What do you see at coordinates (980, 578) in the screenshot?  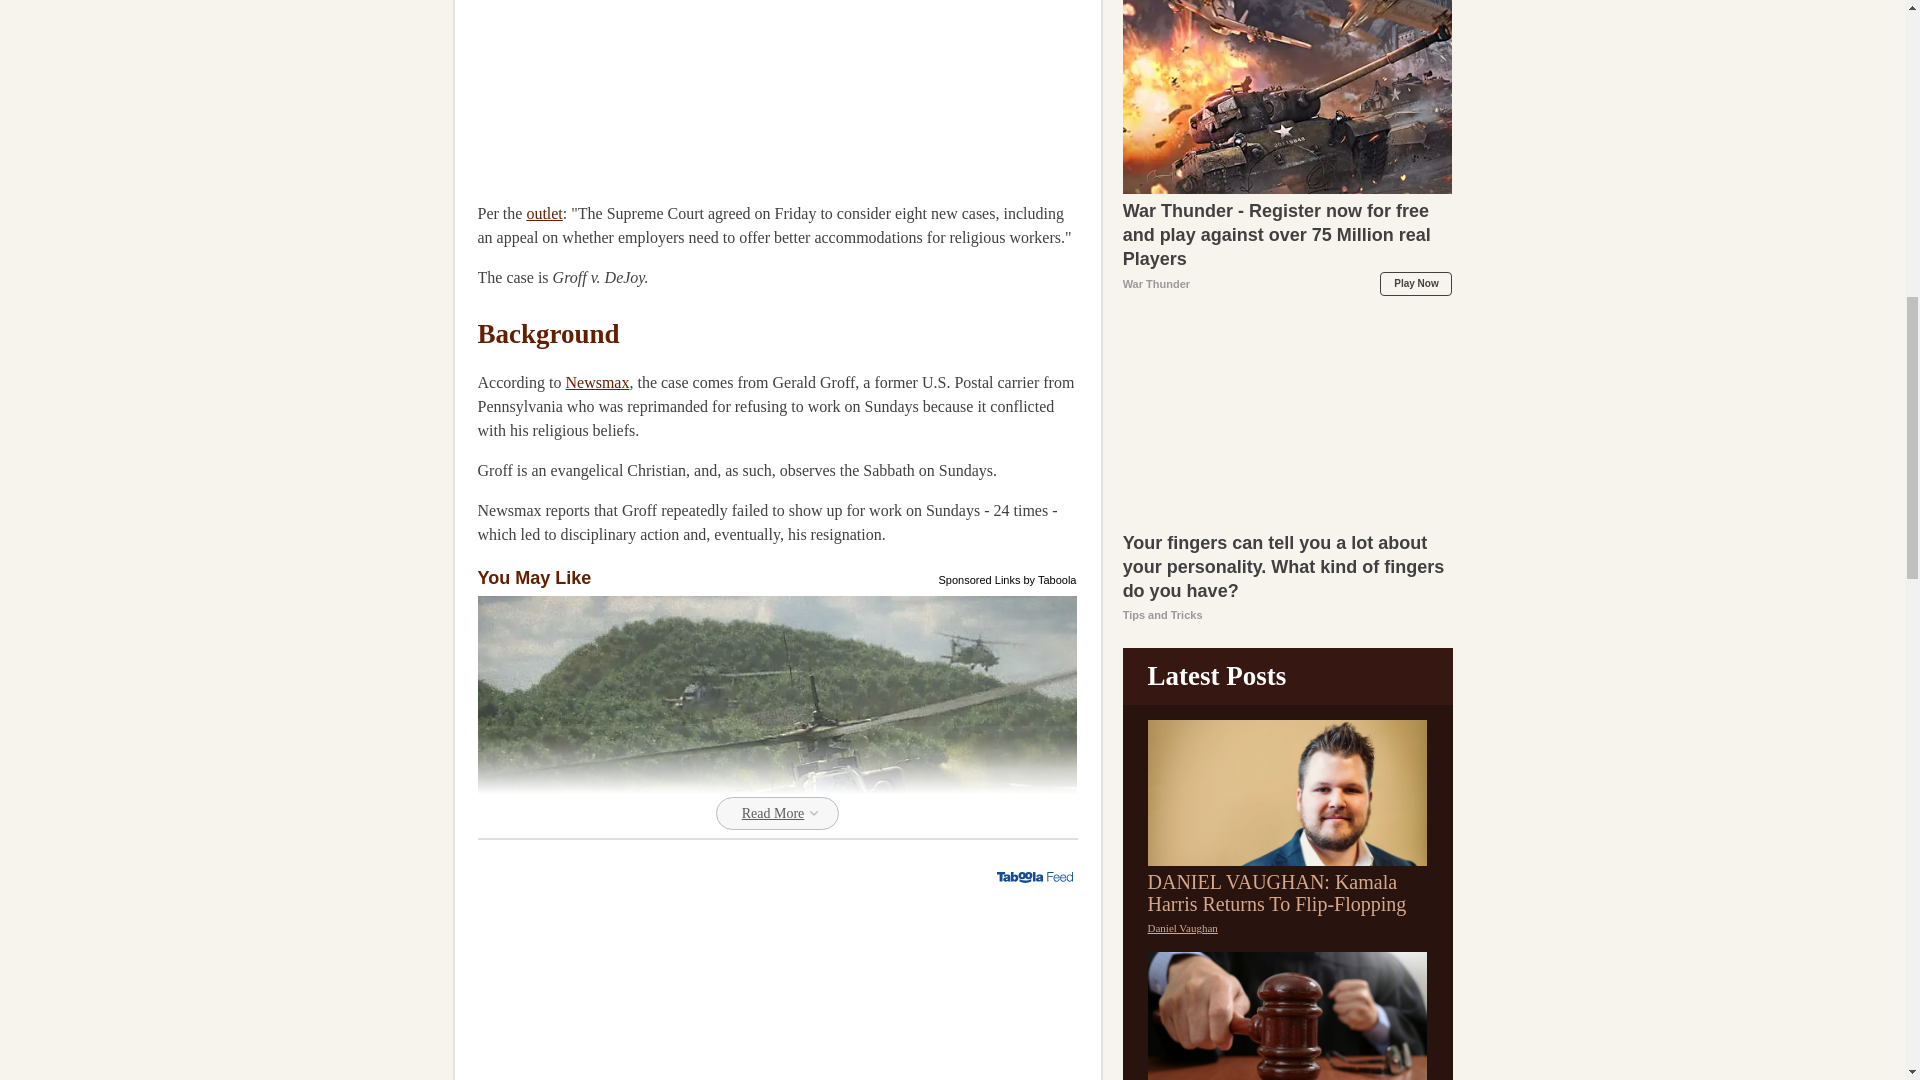 I see `Sponsored Links` at bounding box center [980, 578].